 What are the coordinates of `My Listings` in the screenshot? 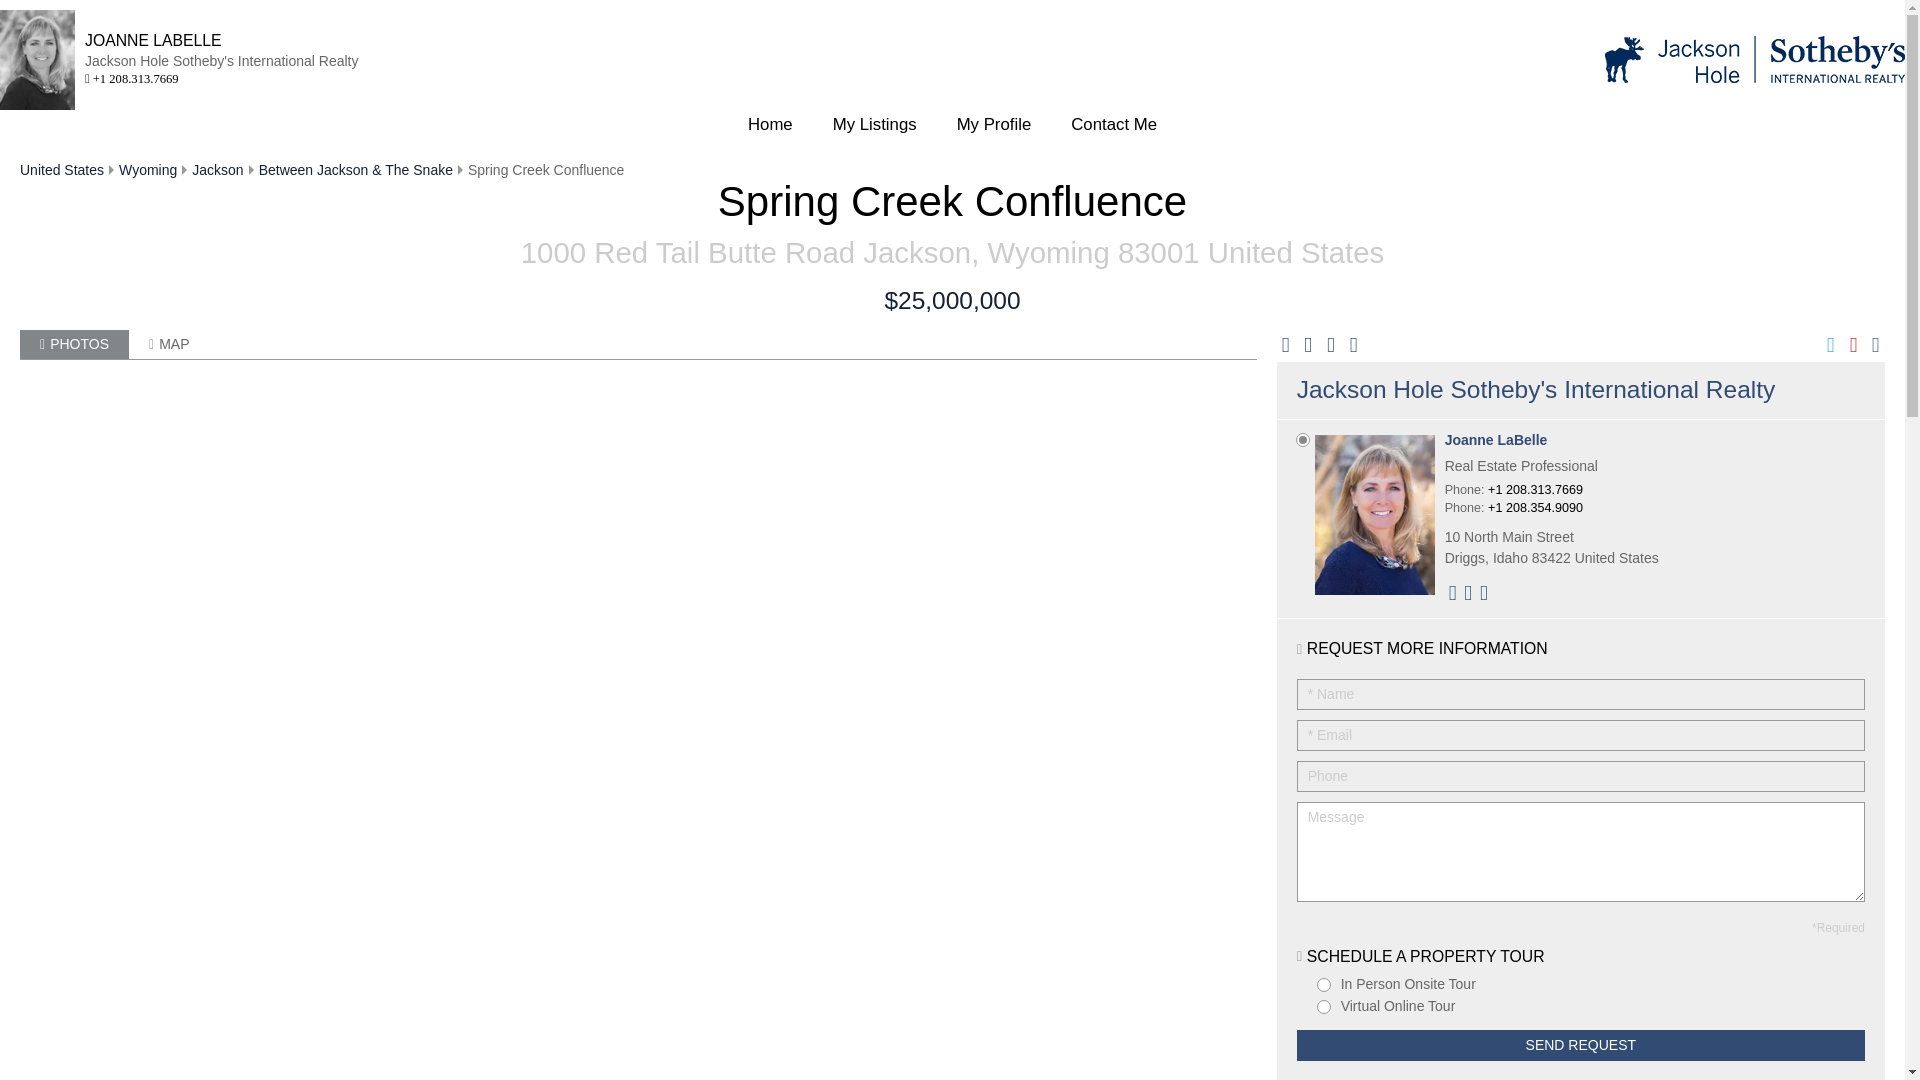 It's located at (874, 125).